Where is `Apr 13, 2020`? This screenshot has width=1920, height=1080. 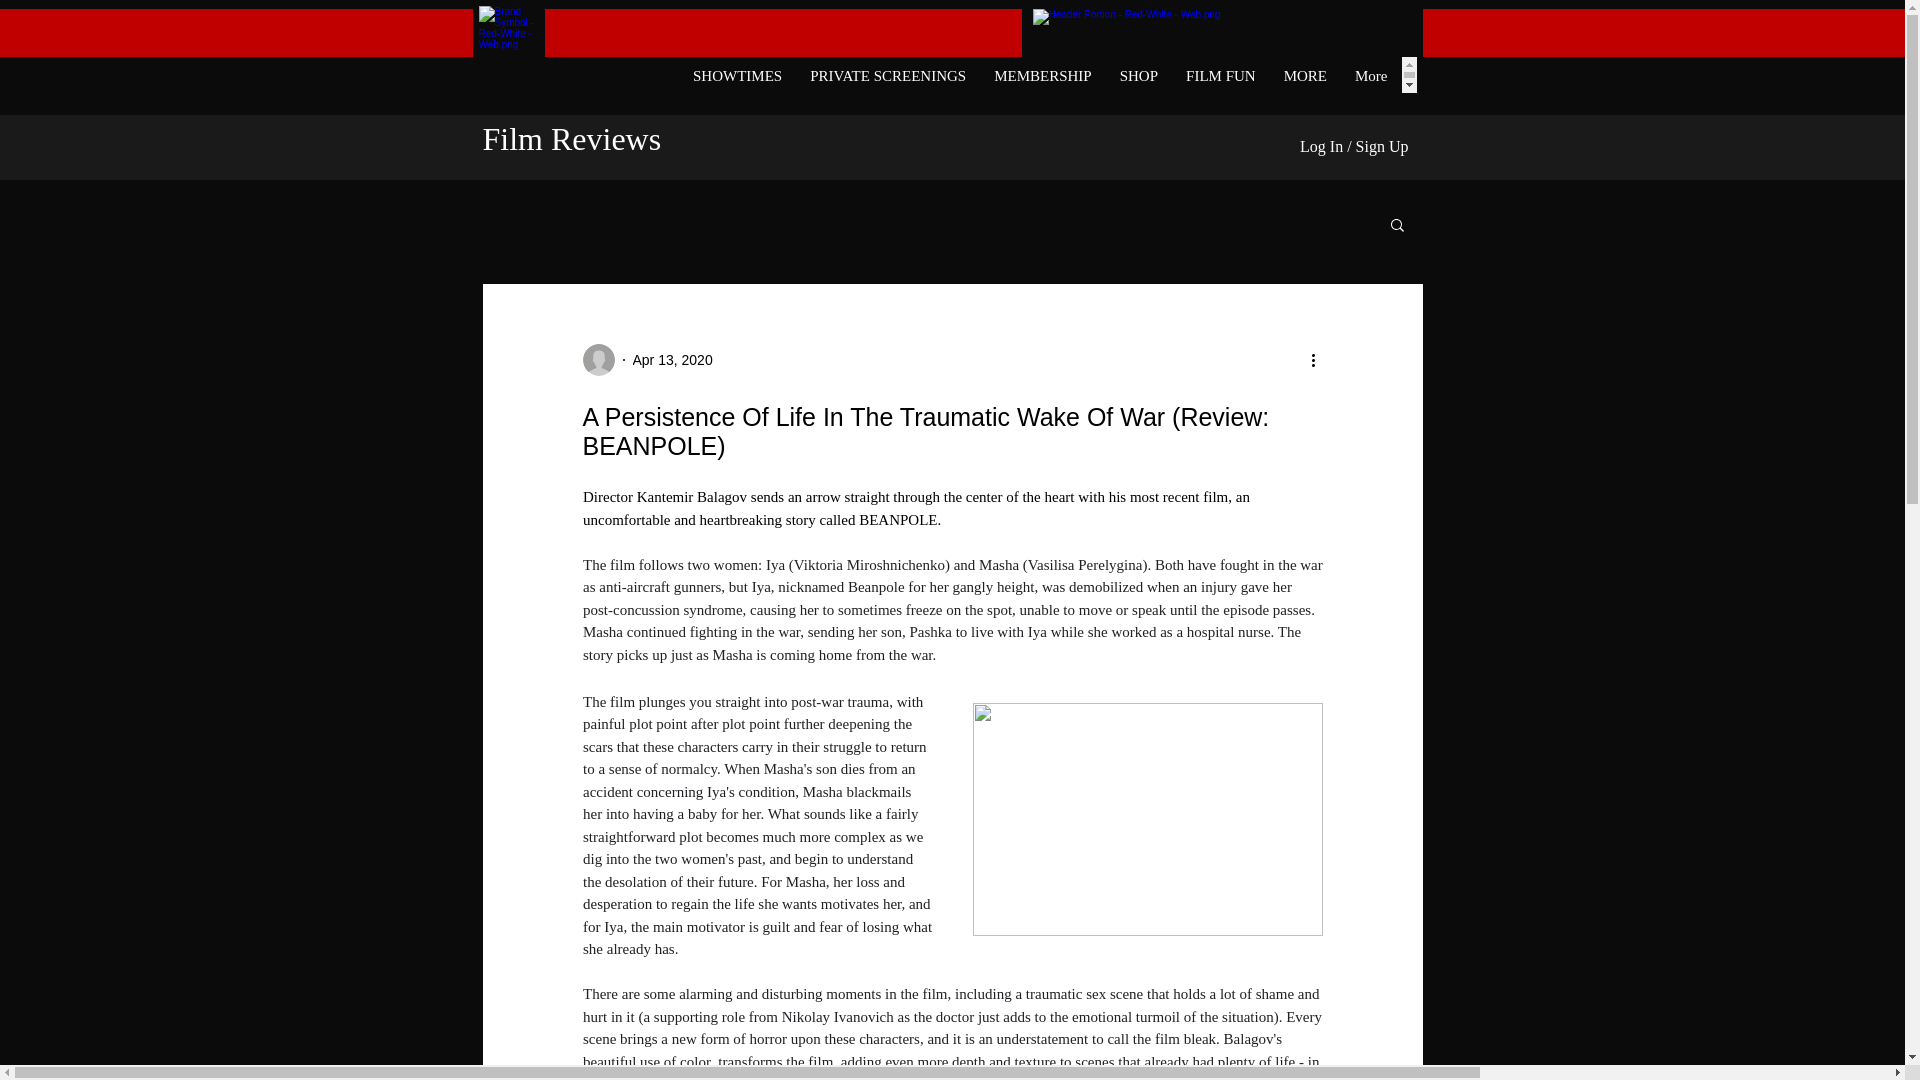
Apr 13, 2020 is located at coordinates (672, 360).